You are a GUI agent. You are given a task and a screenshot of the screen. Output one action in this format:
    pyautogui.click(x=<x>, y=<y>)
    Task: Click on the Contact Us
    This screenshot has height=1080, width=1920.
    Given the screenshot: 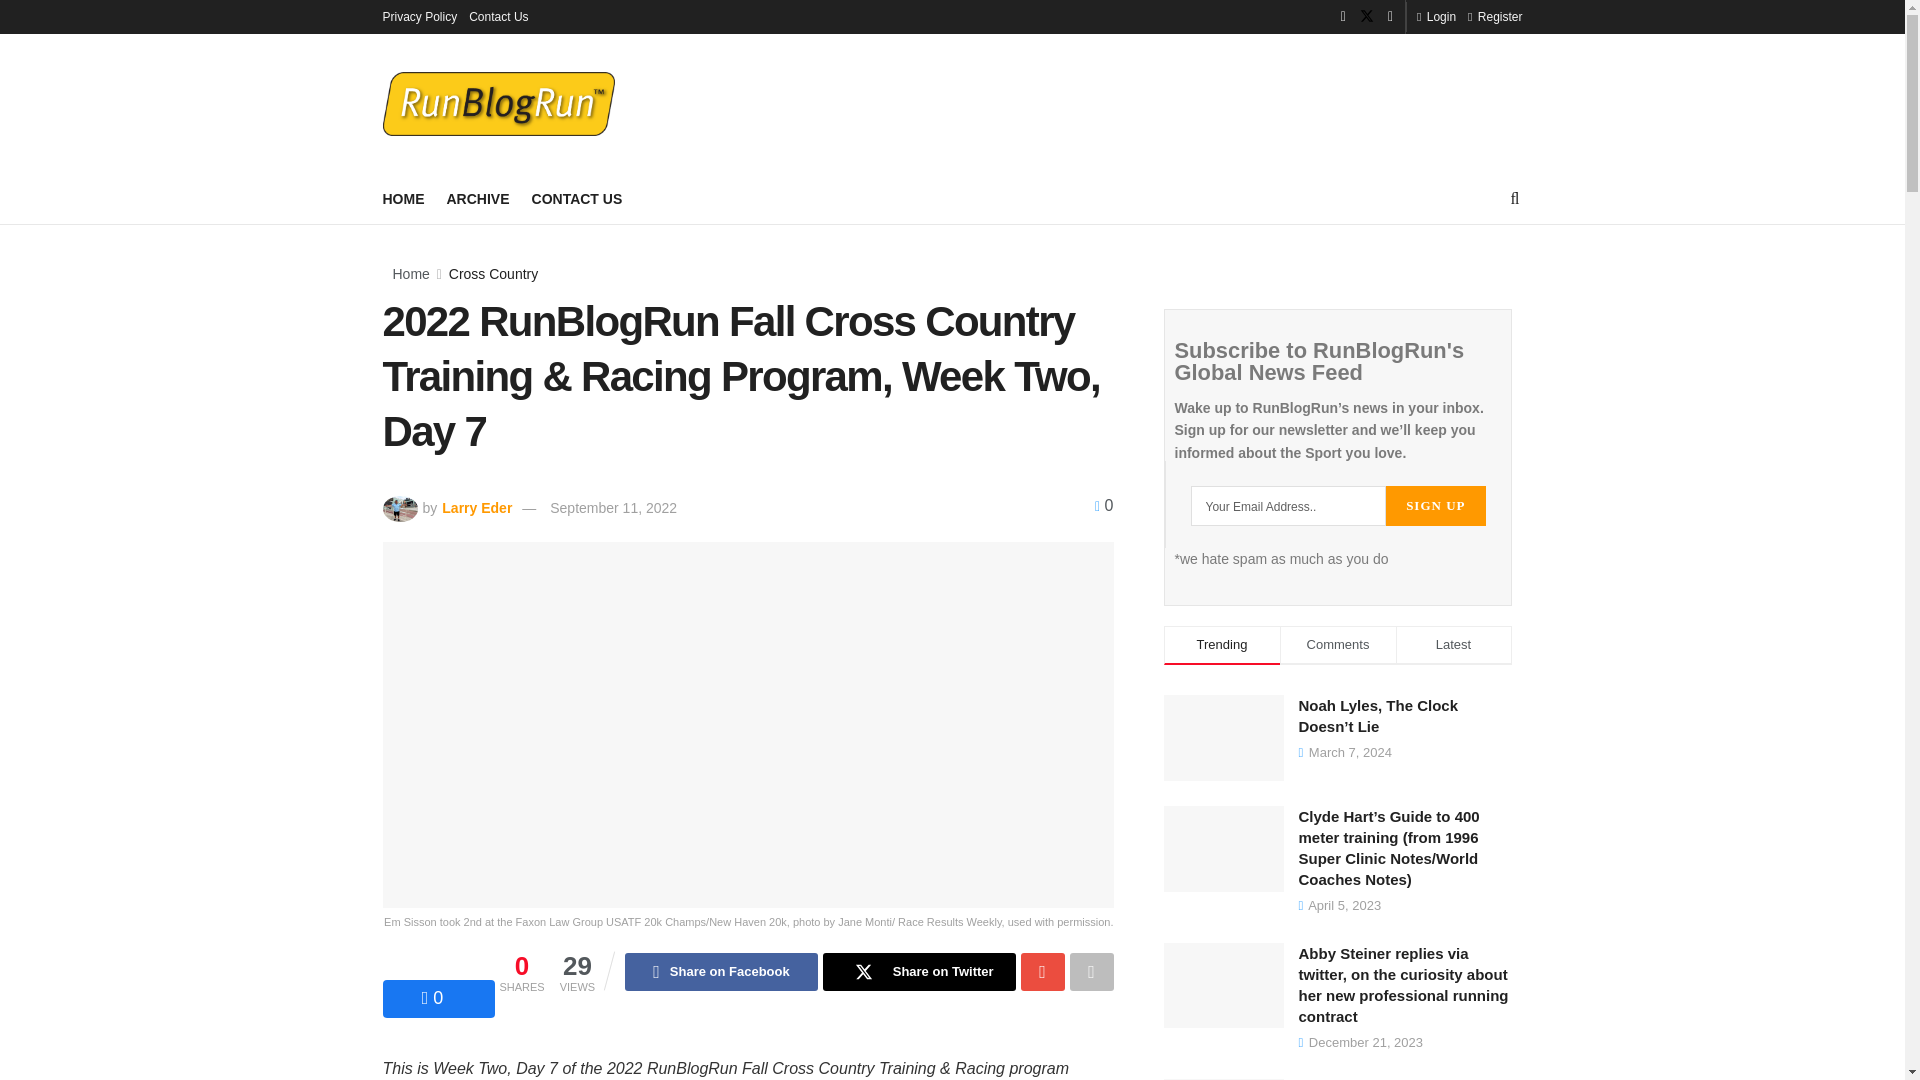 What is the action you would take?
    pyautogui.click(x=498, y=16)
    